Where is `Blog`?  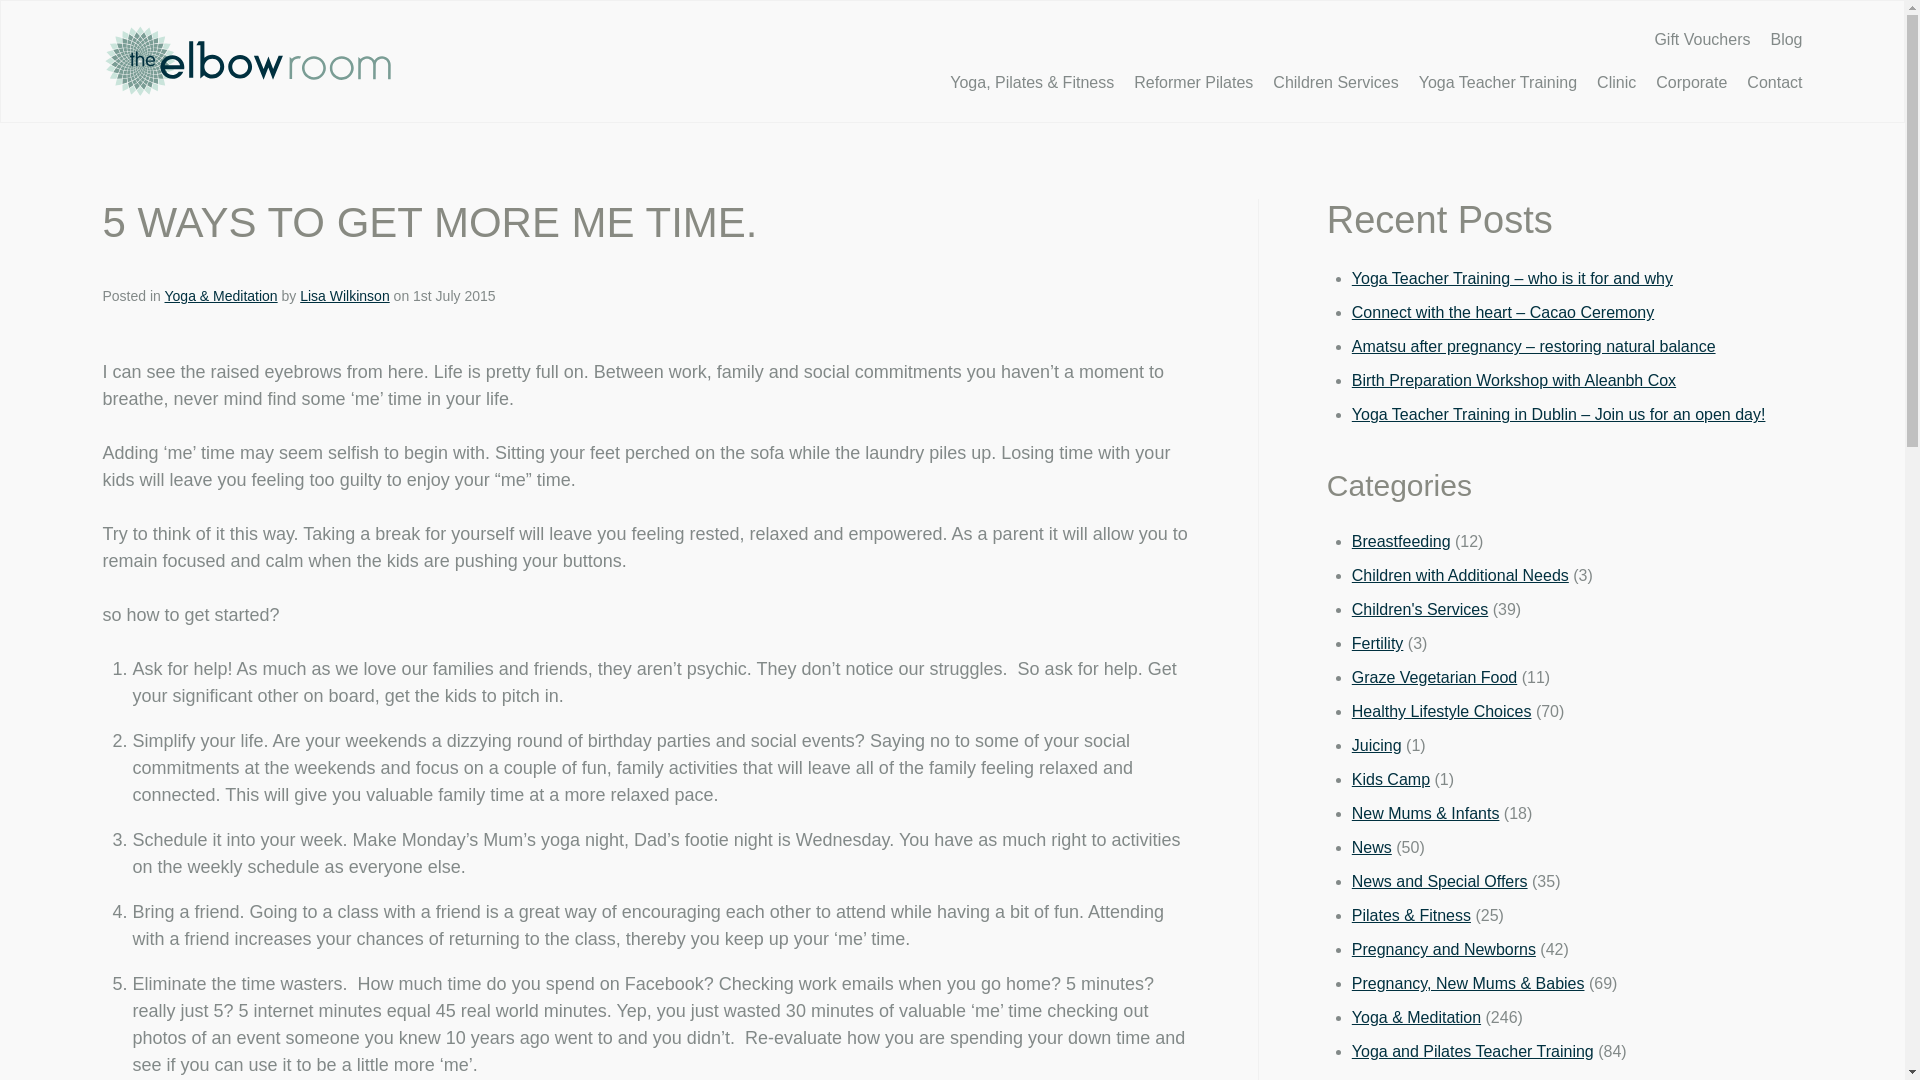 Blog is located at coordinates (1786, 39).